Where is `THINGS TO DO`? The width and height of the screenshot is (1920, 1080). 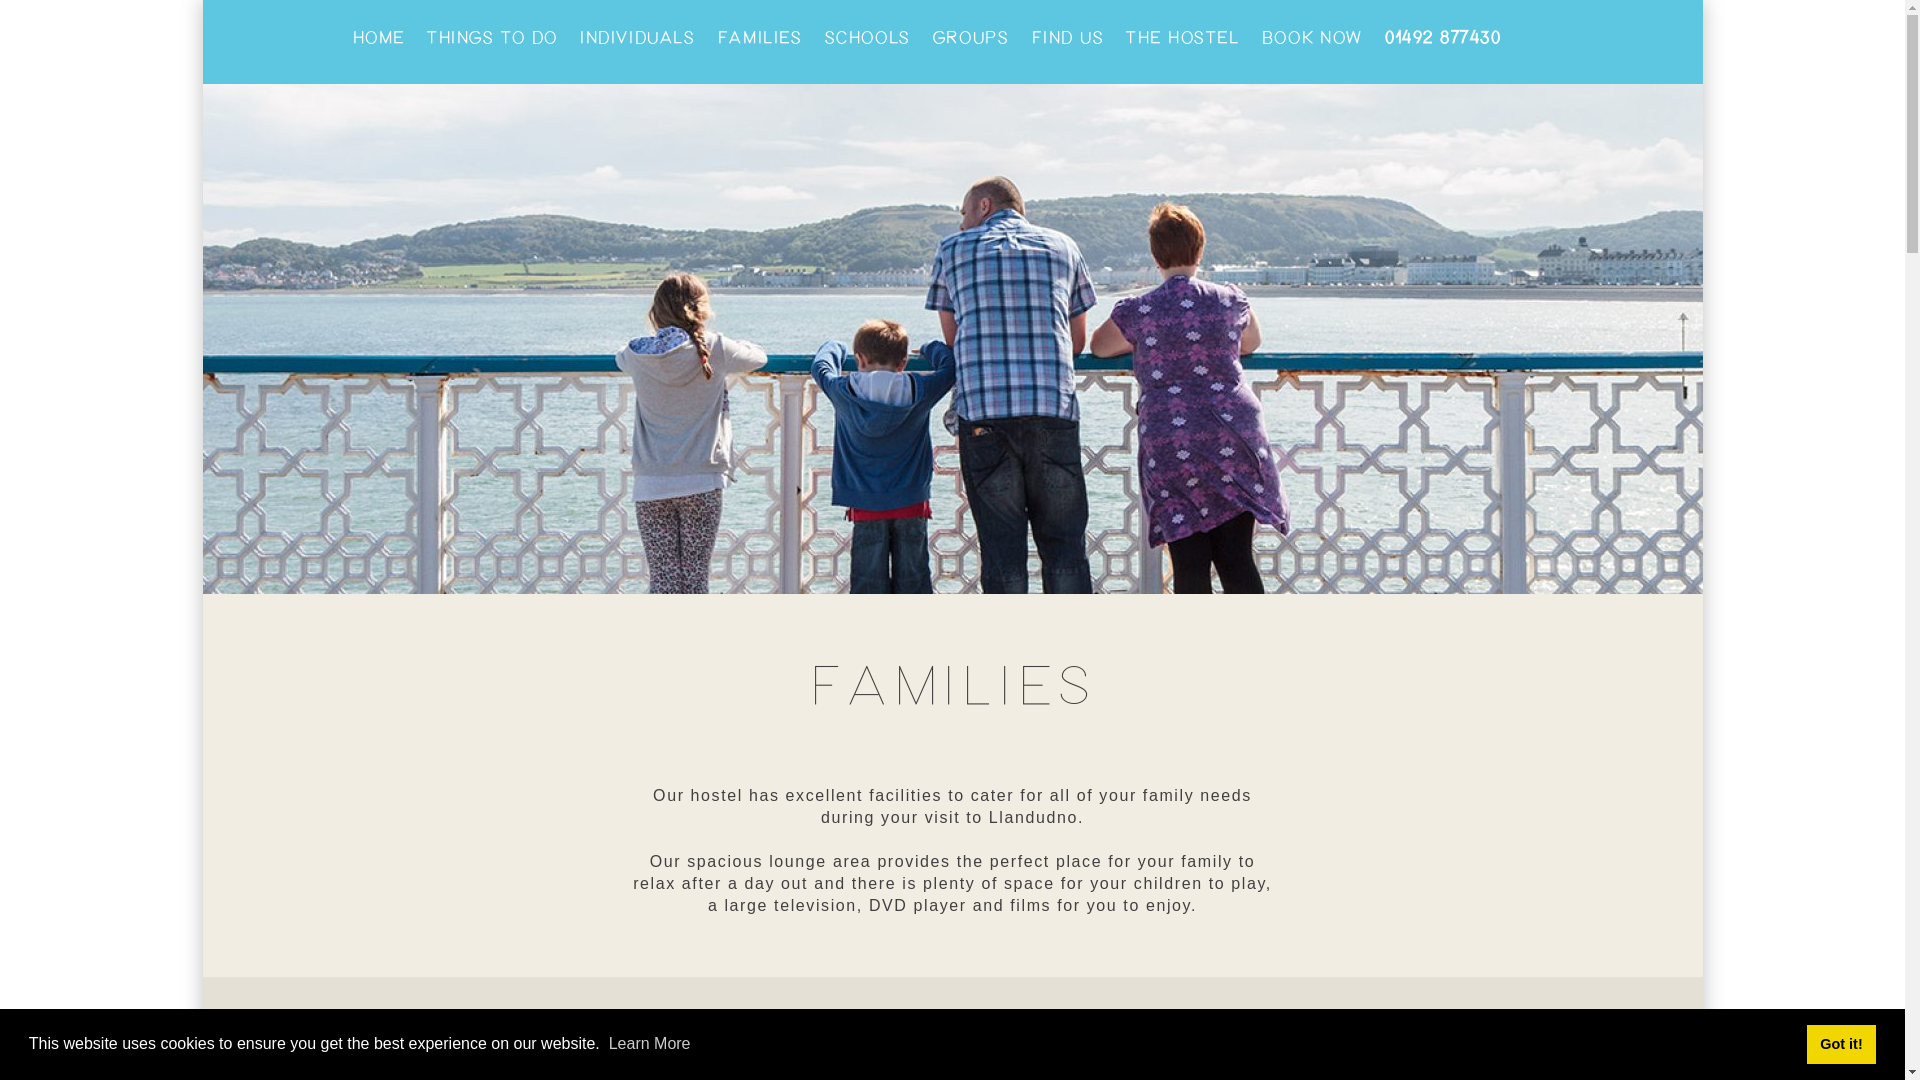
THINGS TO DO is located at coordinates (492, 38).